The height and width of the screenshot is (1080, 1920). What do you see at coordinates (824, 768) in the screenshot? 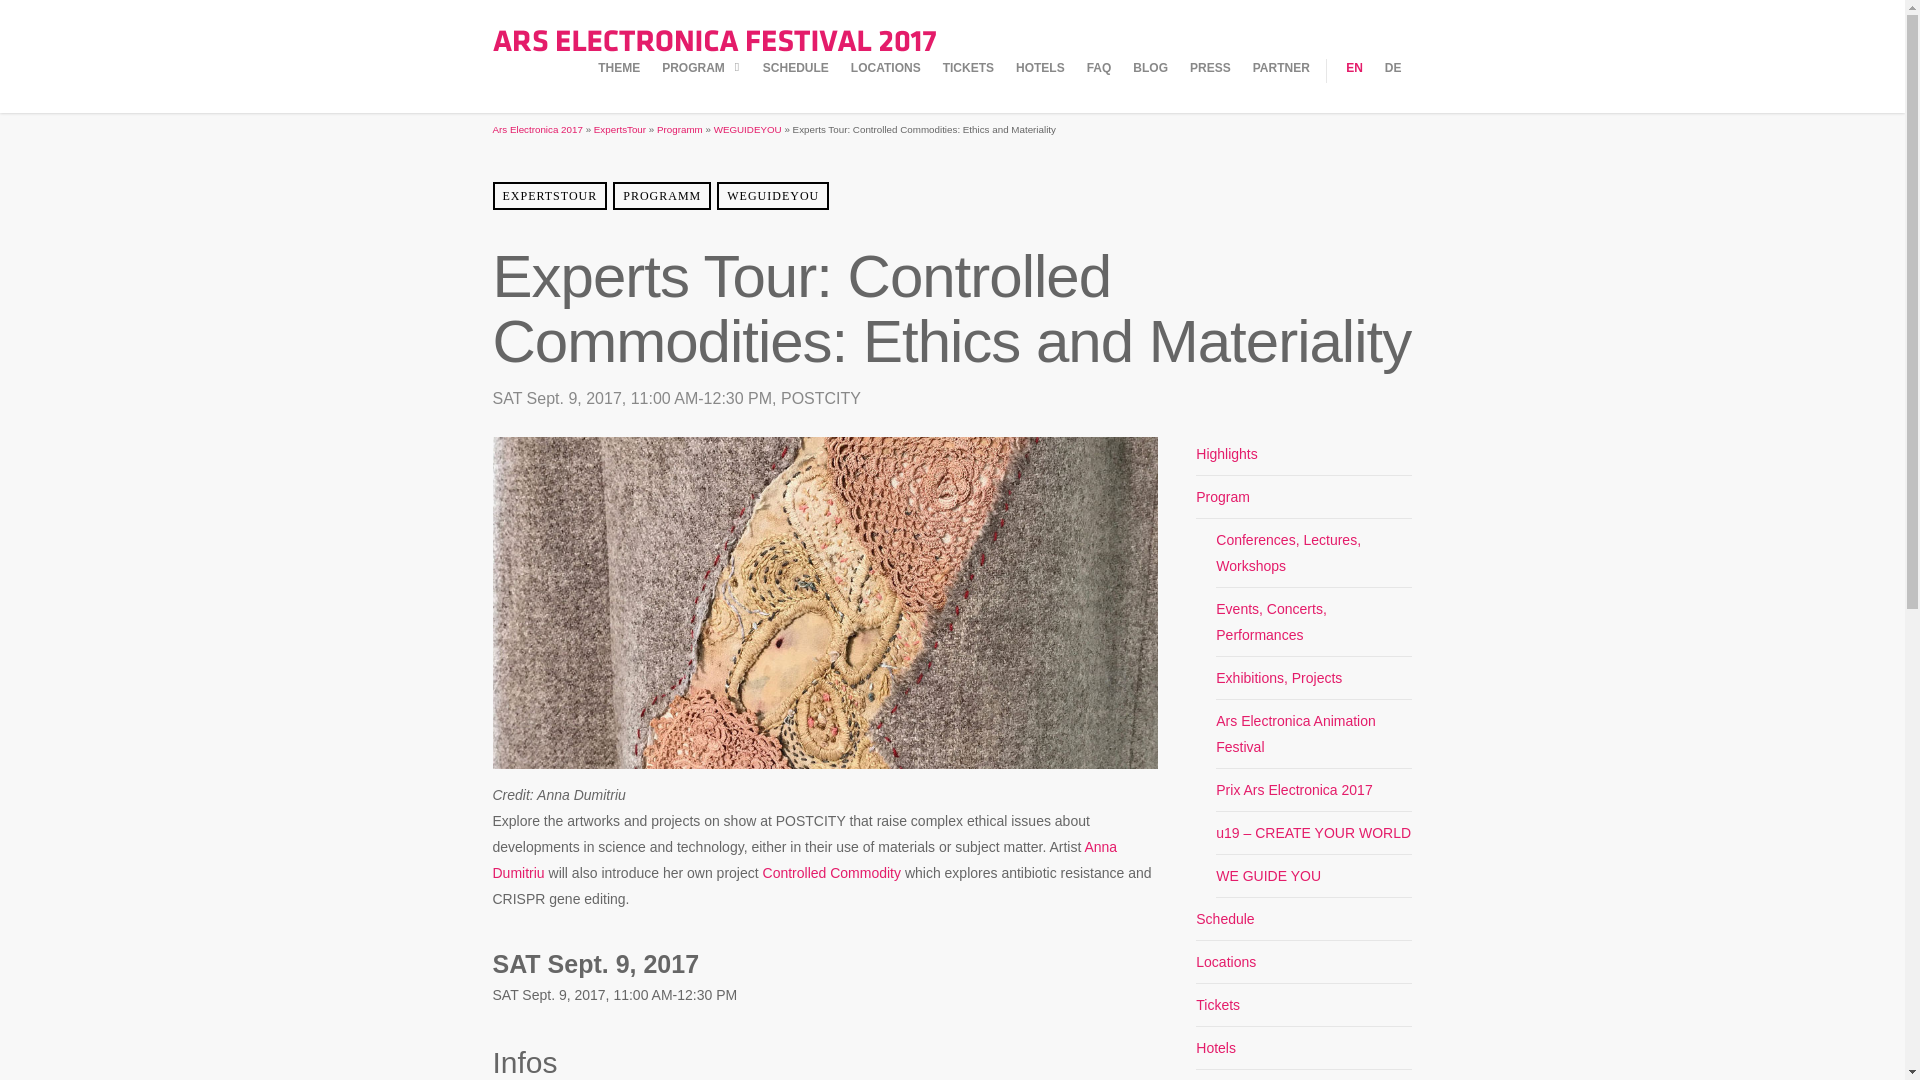
I see `Post Image` at bounding box center [824, 768].